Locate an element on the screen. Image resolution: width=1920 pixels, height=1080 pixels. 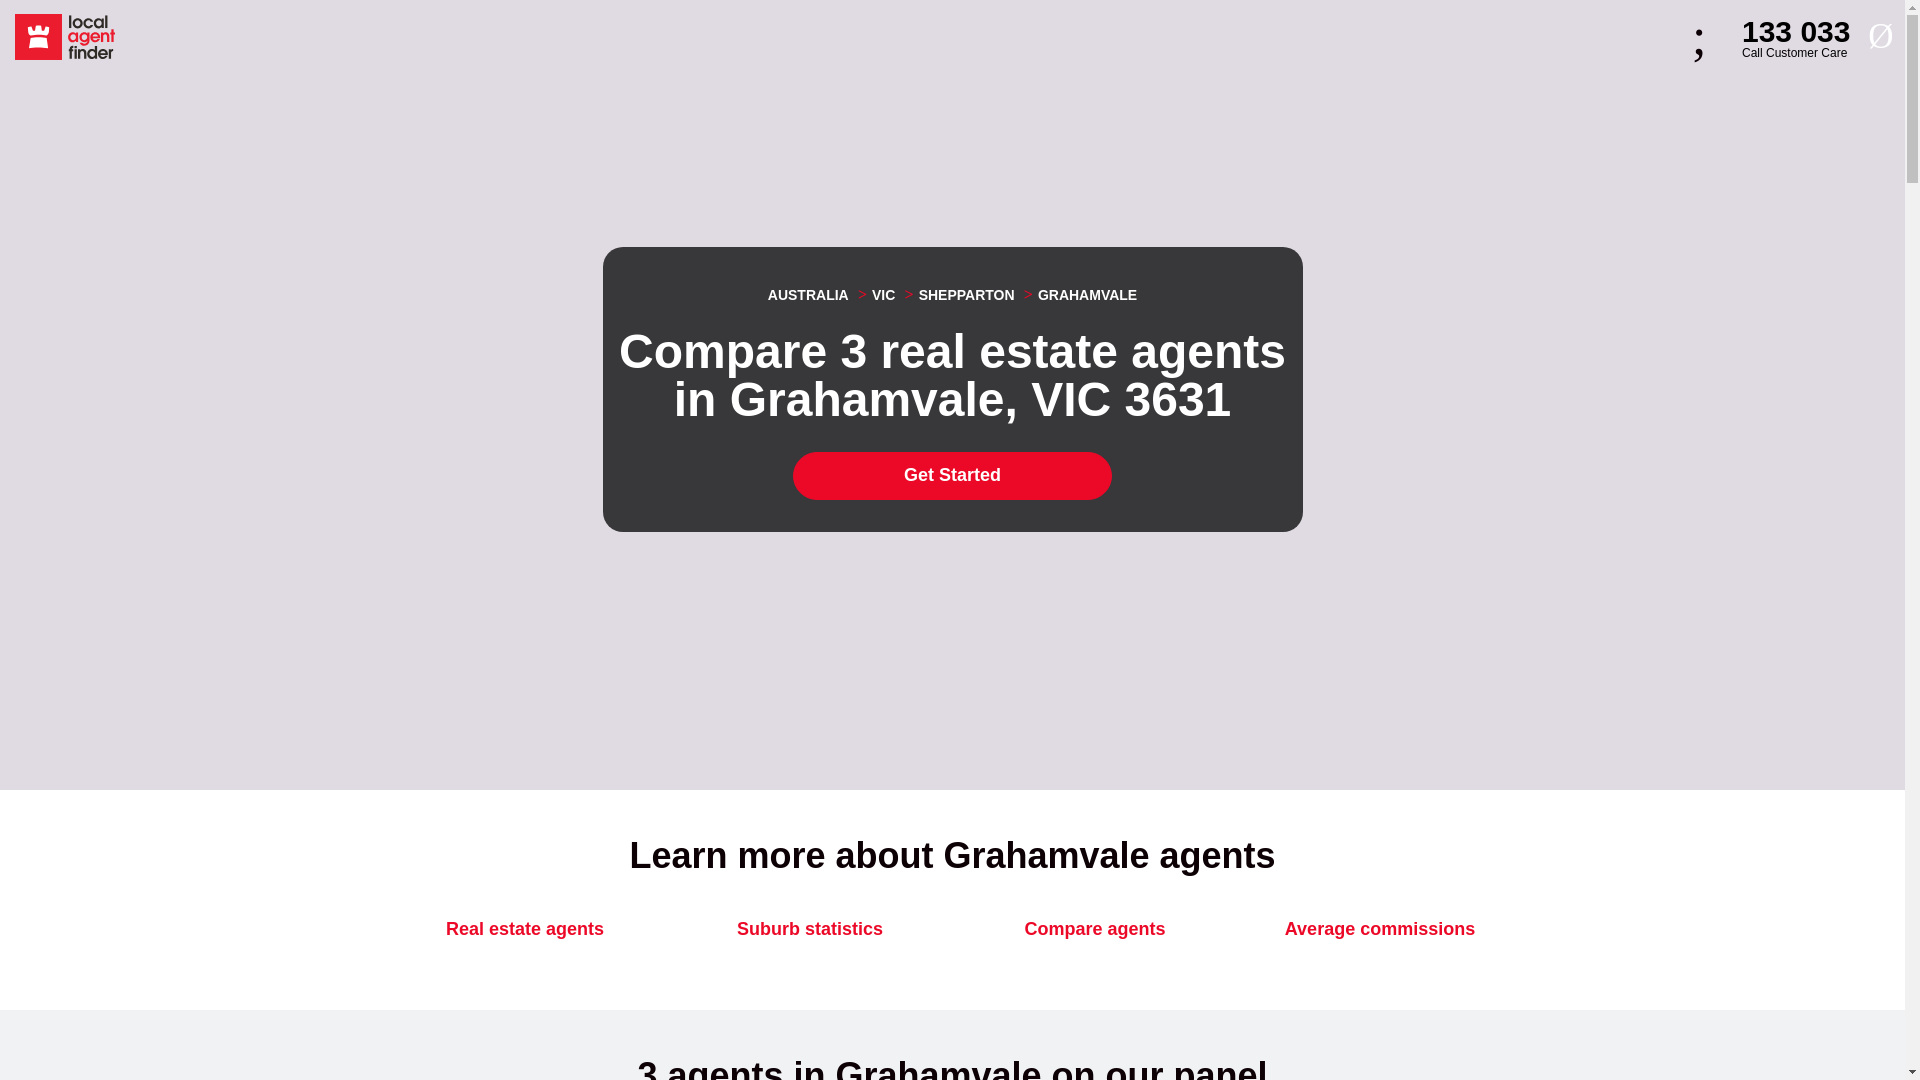
Average commissions is located at coordinates (1772, 37).